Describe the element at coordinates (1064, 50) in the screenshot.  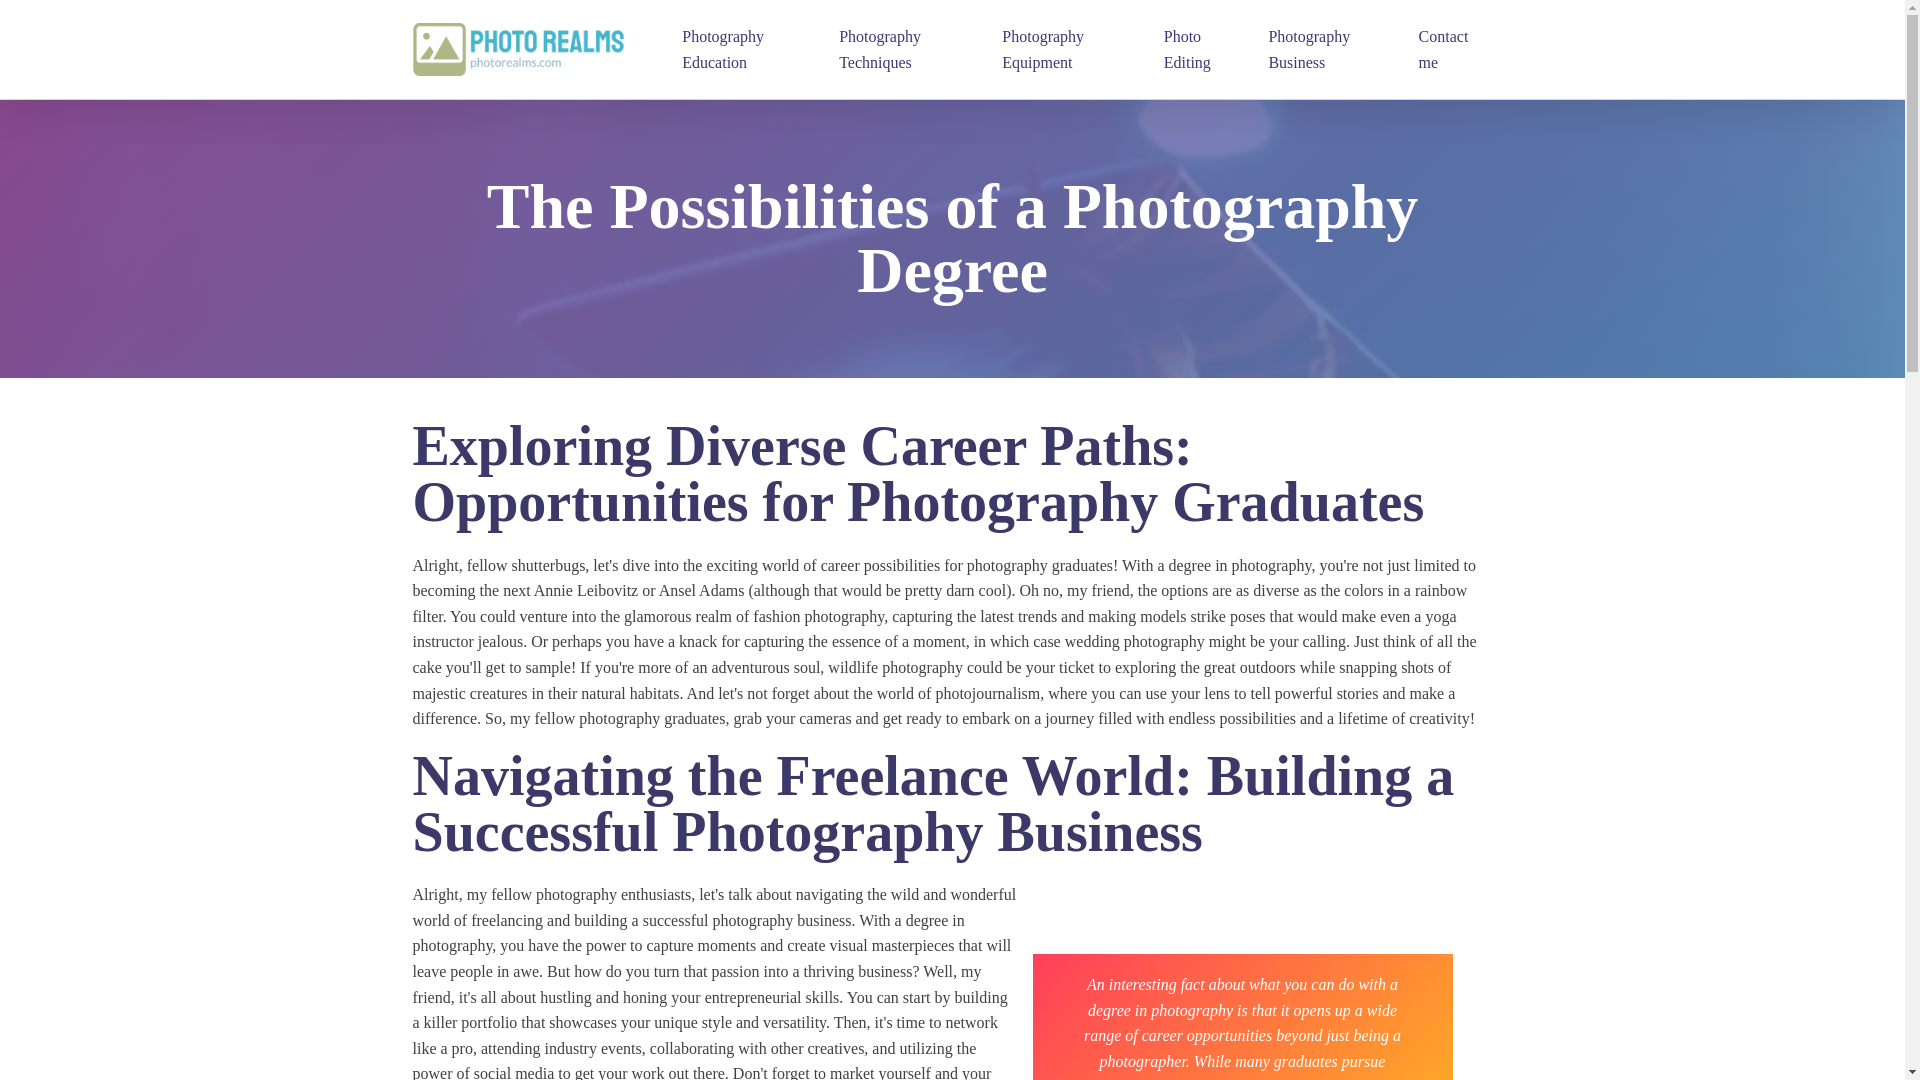
I see `Photography Equipment` at that location.